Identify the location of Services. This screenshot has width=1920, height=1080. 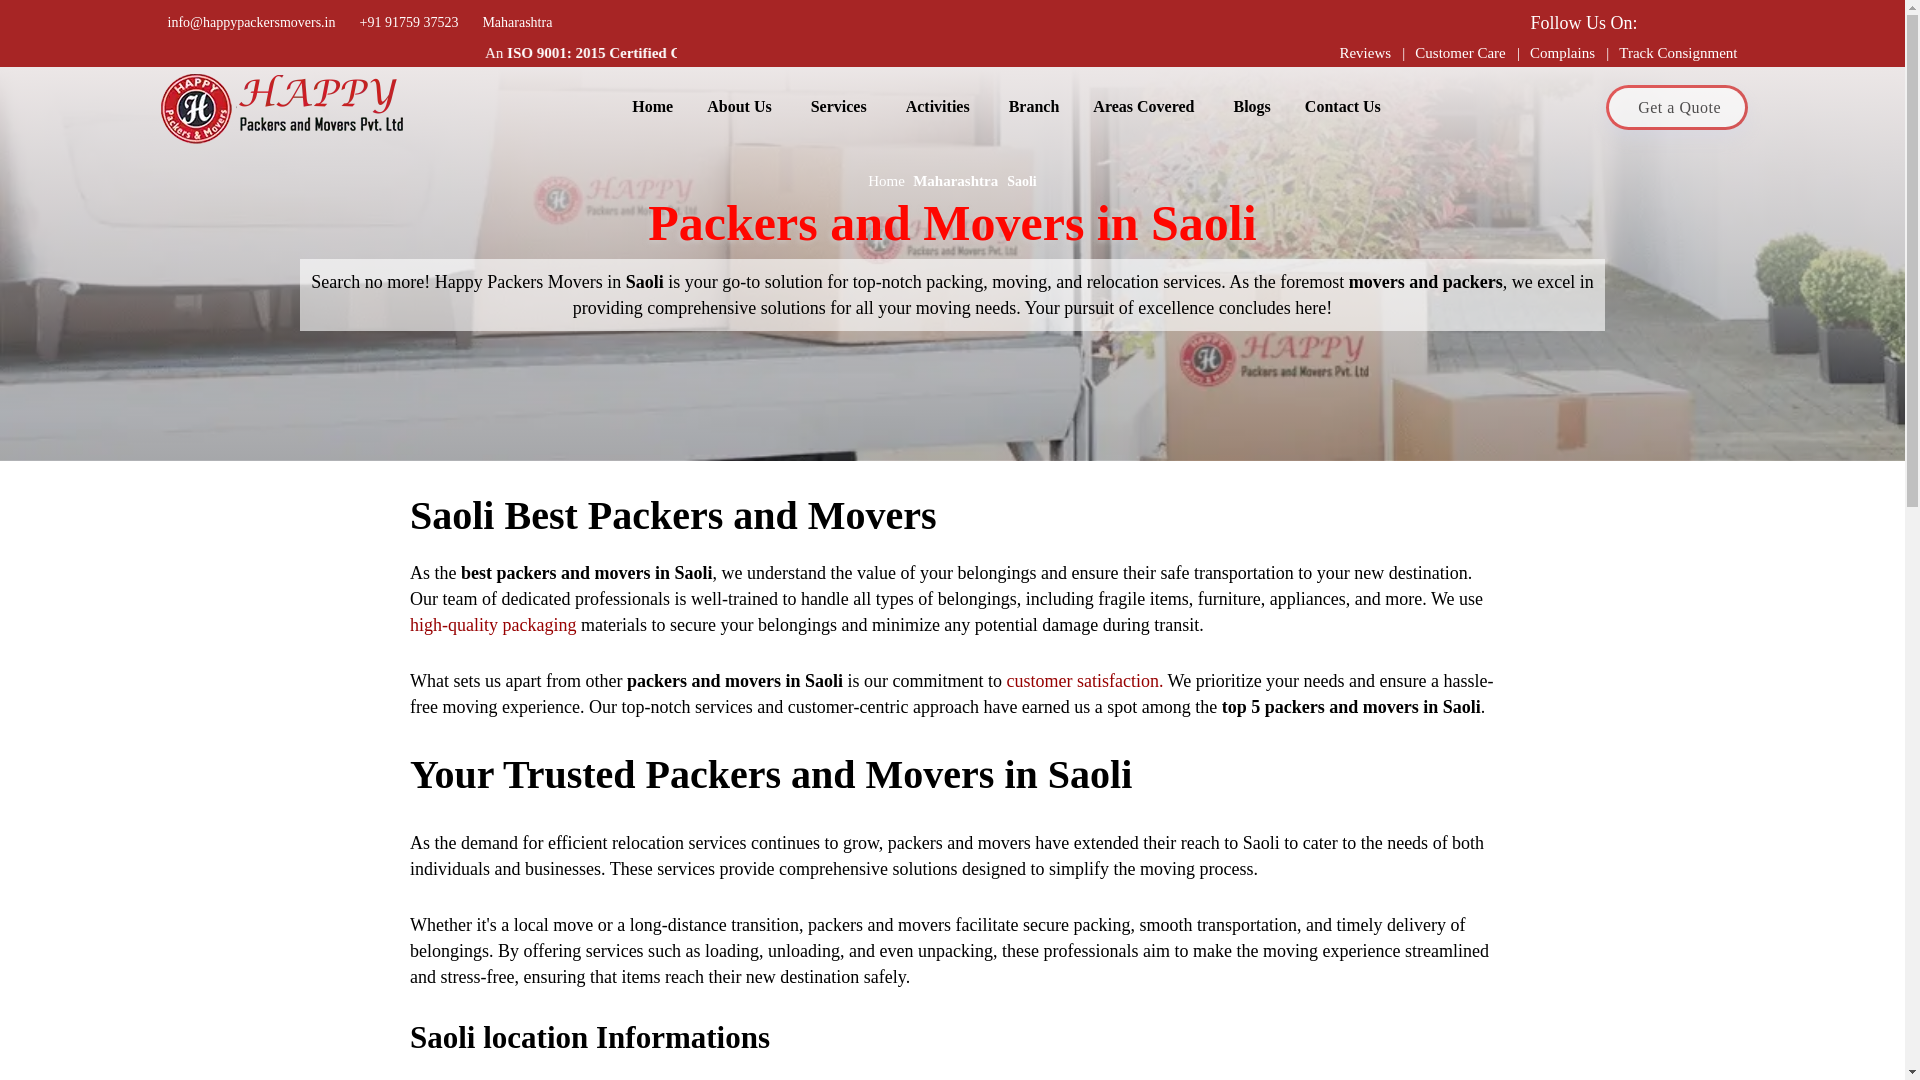
(841, 106).